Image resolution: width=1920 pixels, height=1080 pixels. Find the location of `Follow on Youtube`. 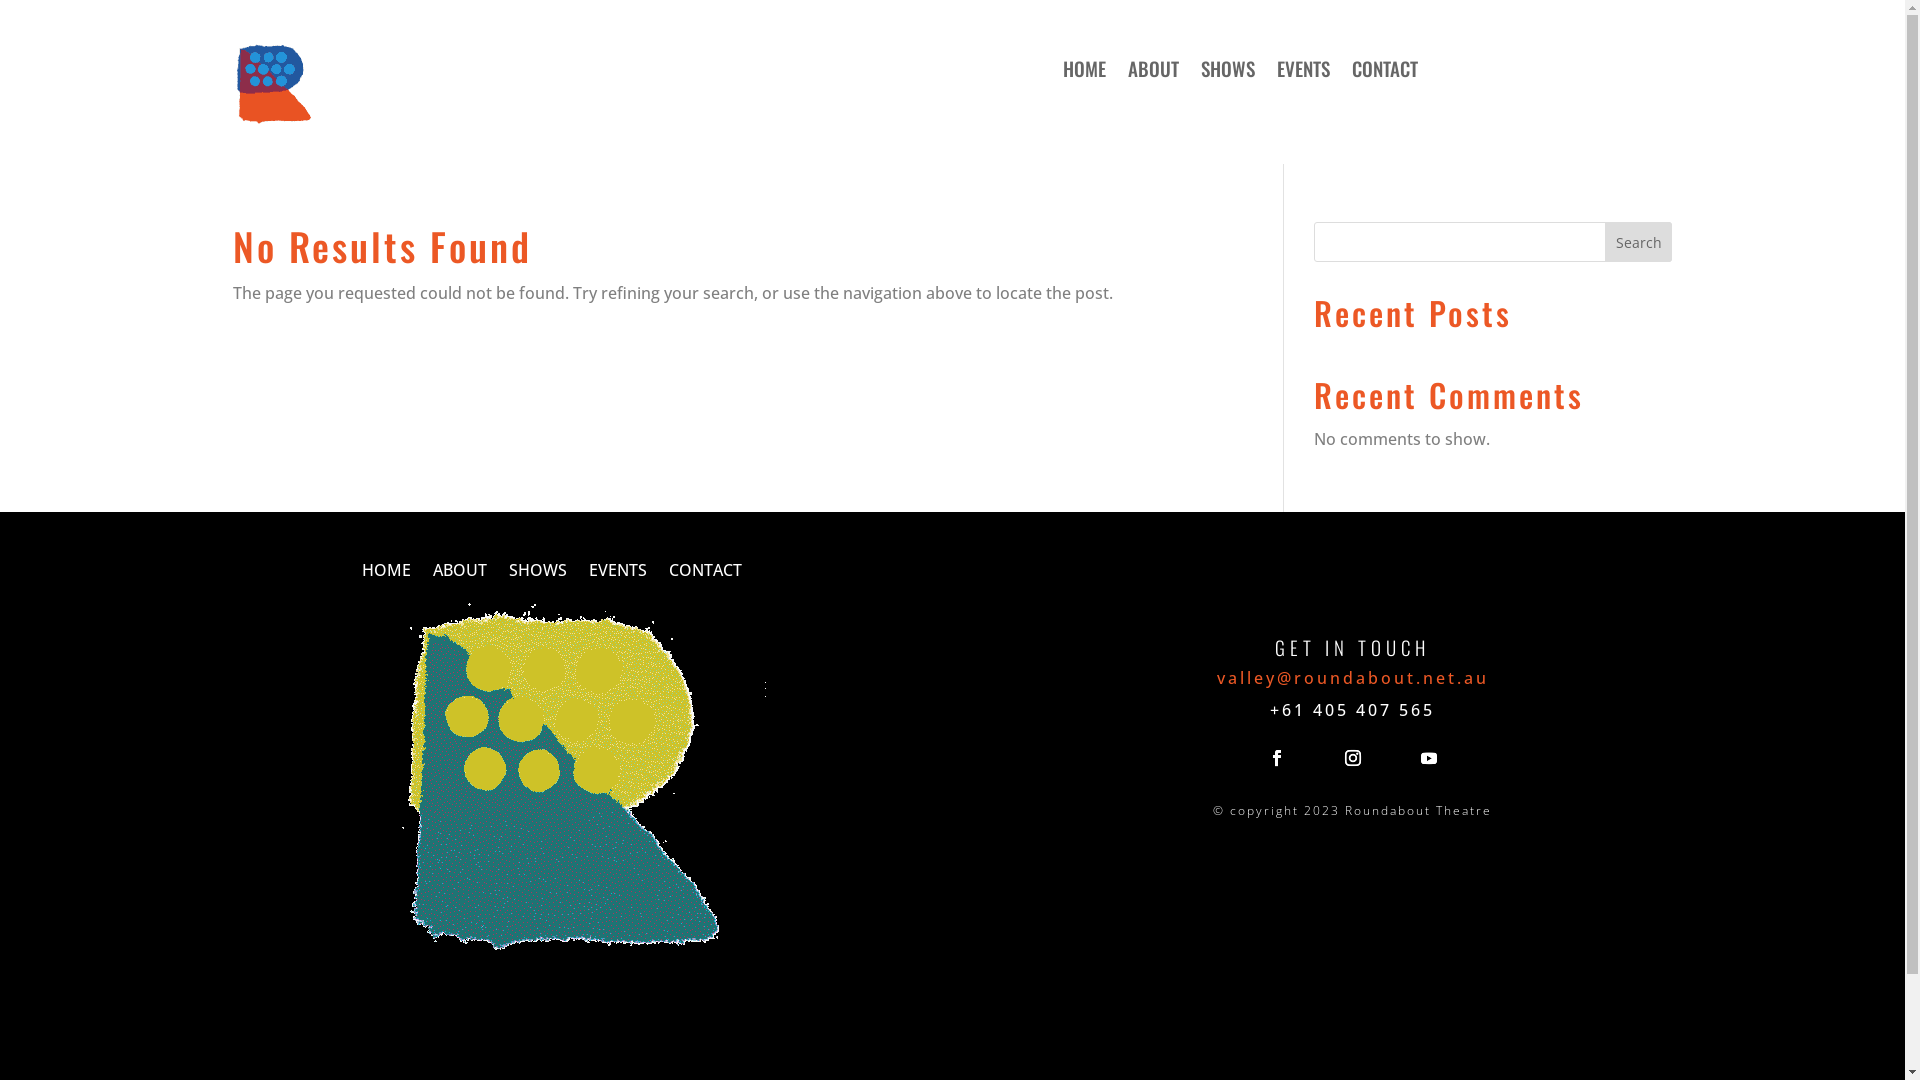

Follow on Youtube is located at coordinates (1429, 758).